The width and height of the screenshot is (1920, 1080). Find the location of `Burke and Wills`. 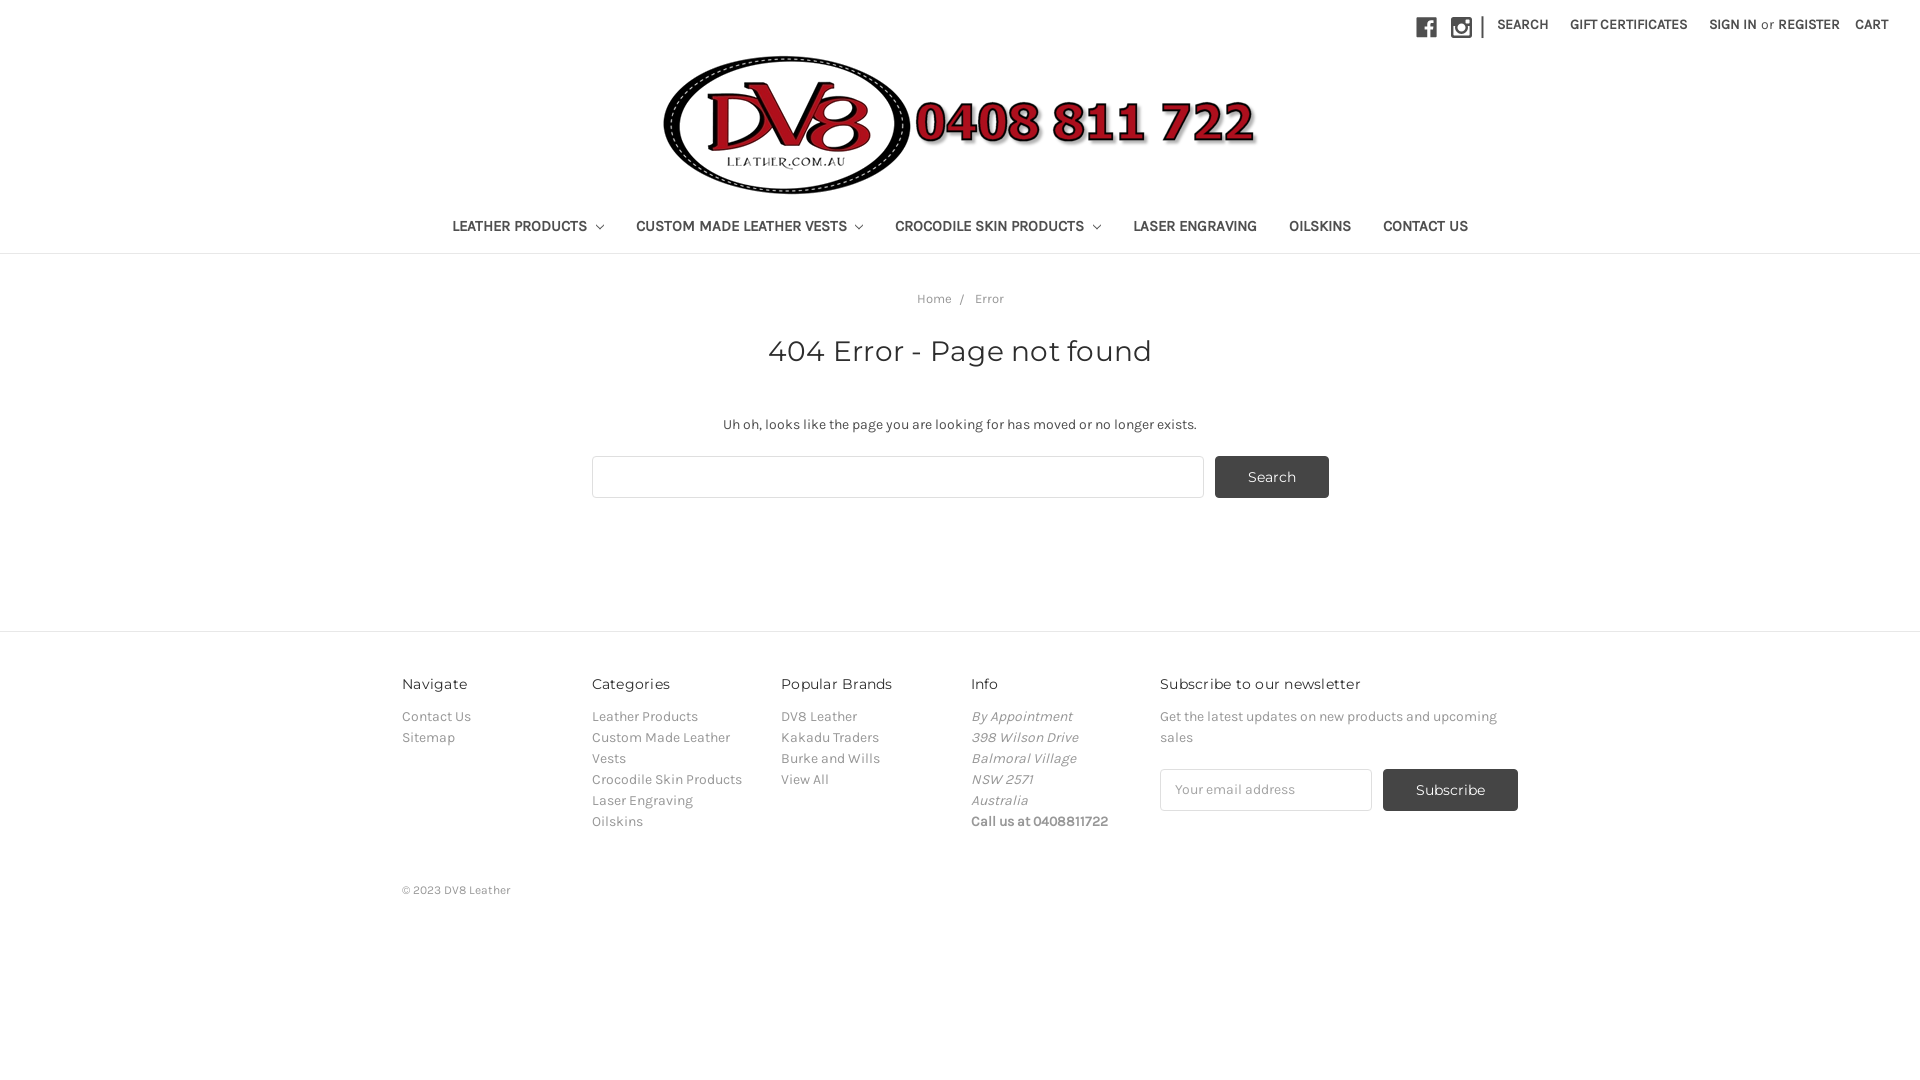

Burke and Wills is located at coordinates (830, 758).